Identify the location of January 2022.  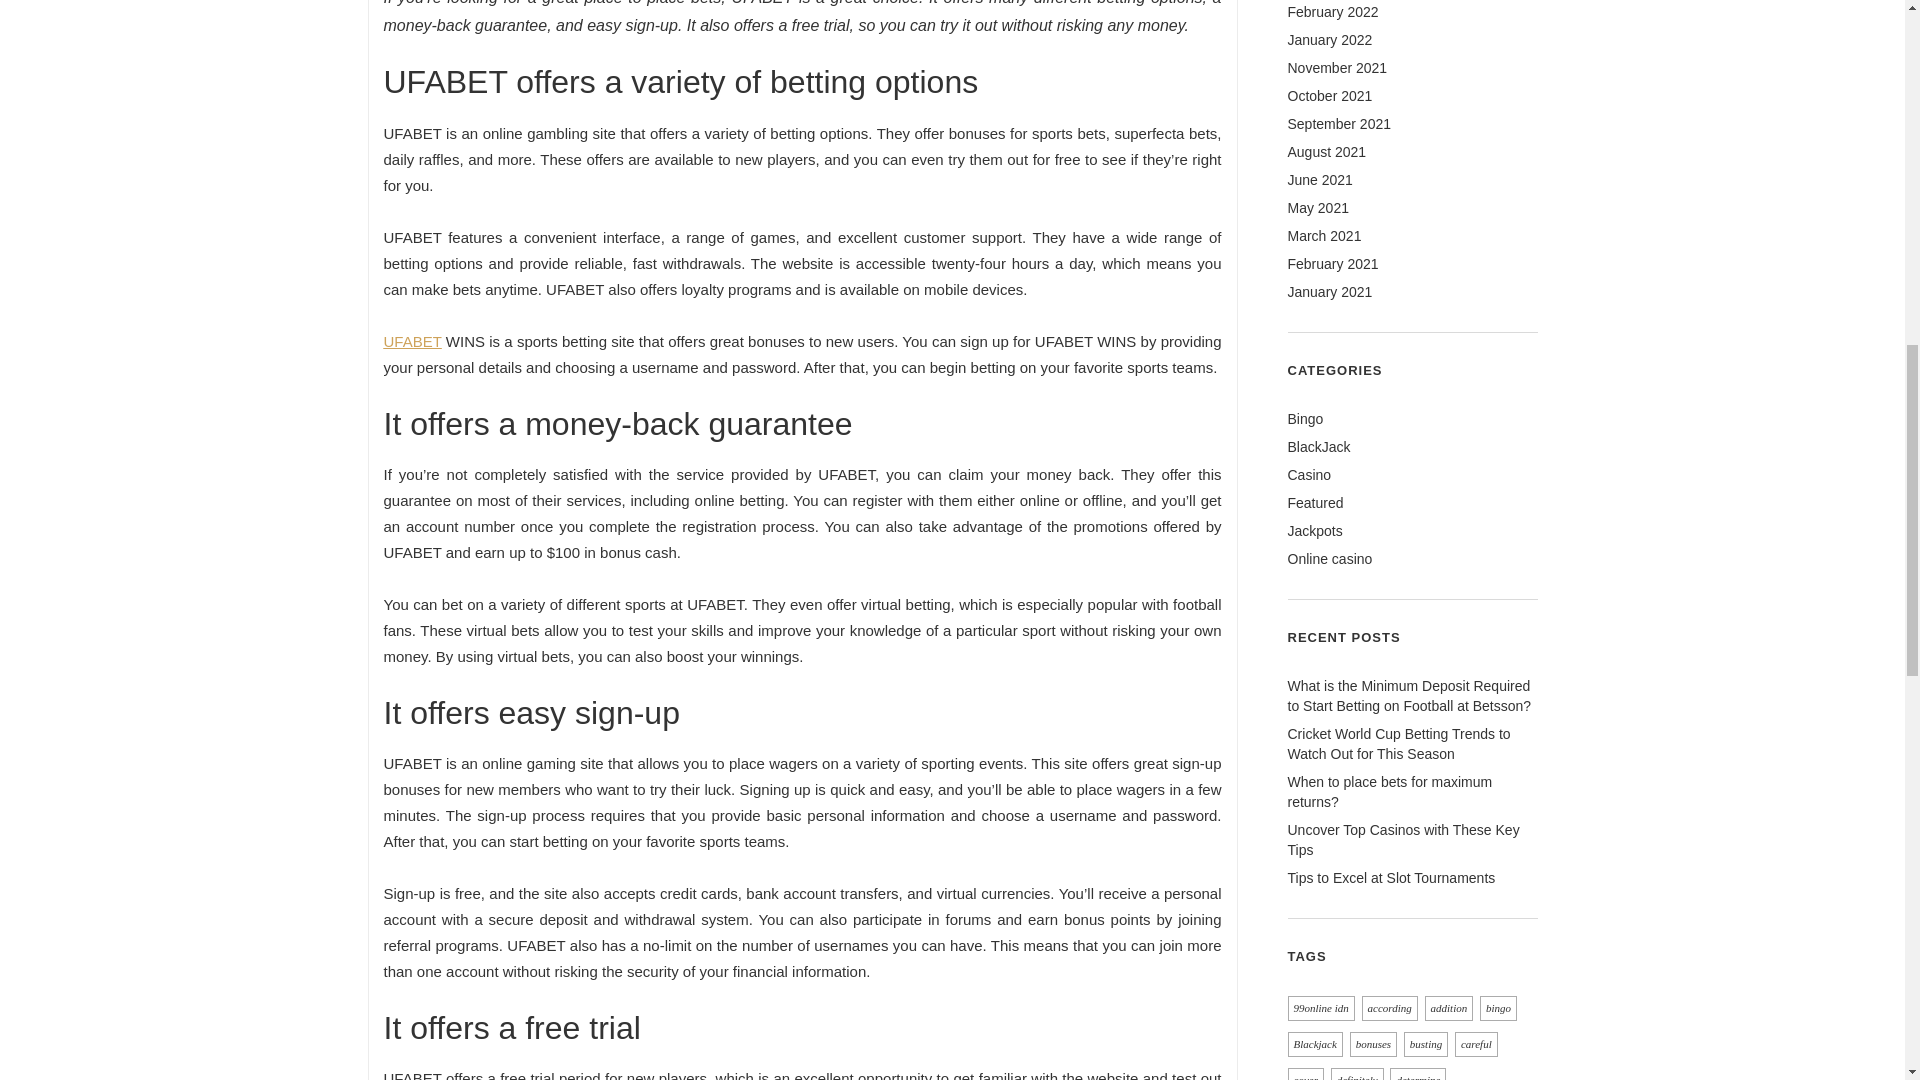
(1330, 40).